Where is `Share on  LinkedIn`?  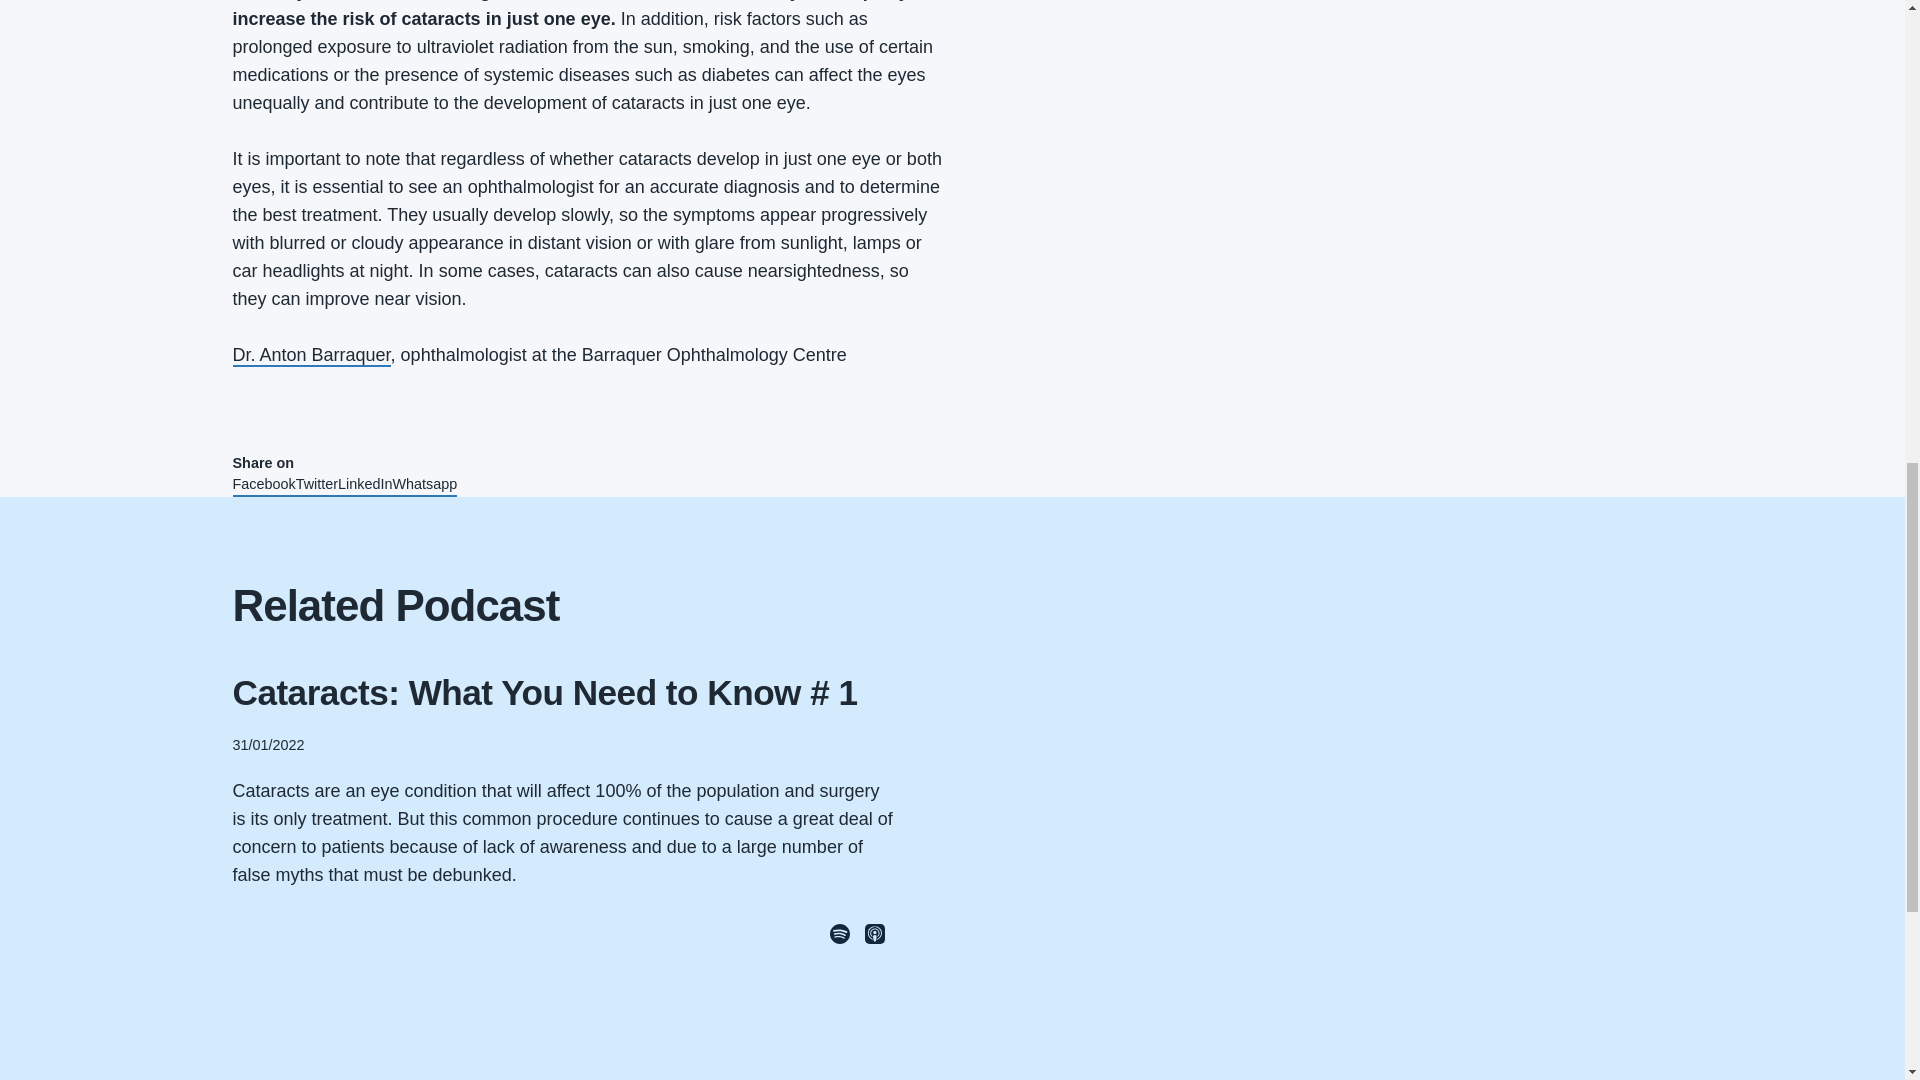 Share on  LinkedIn is located at coordinates (364, 485).